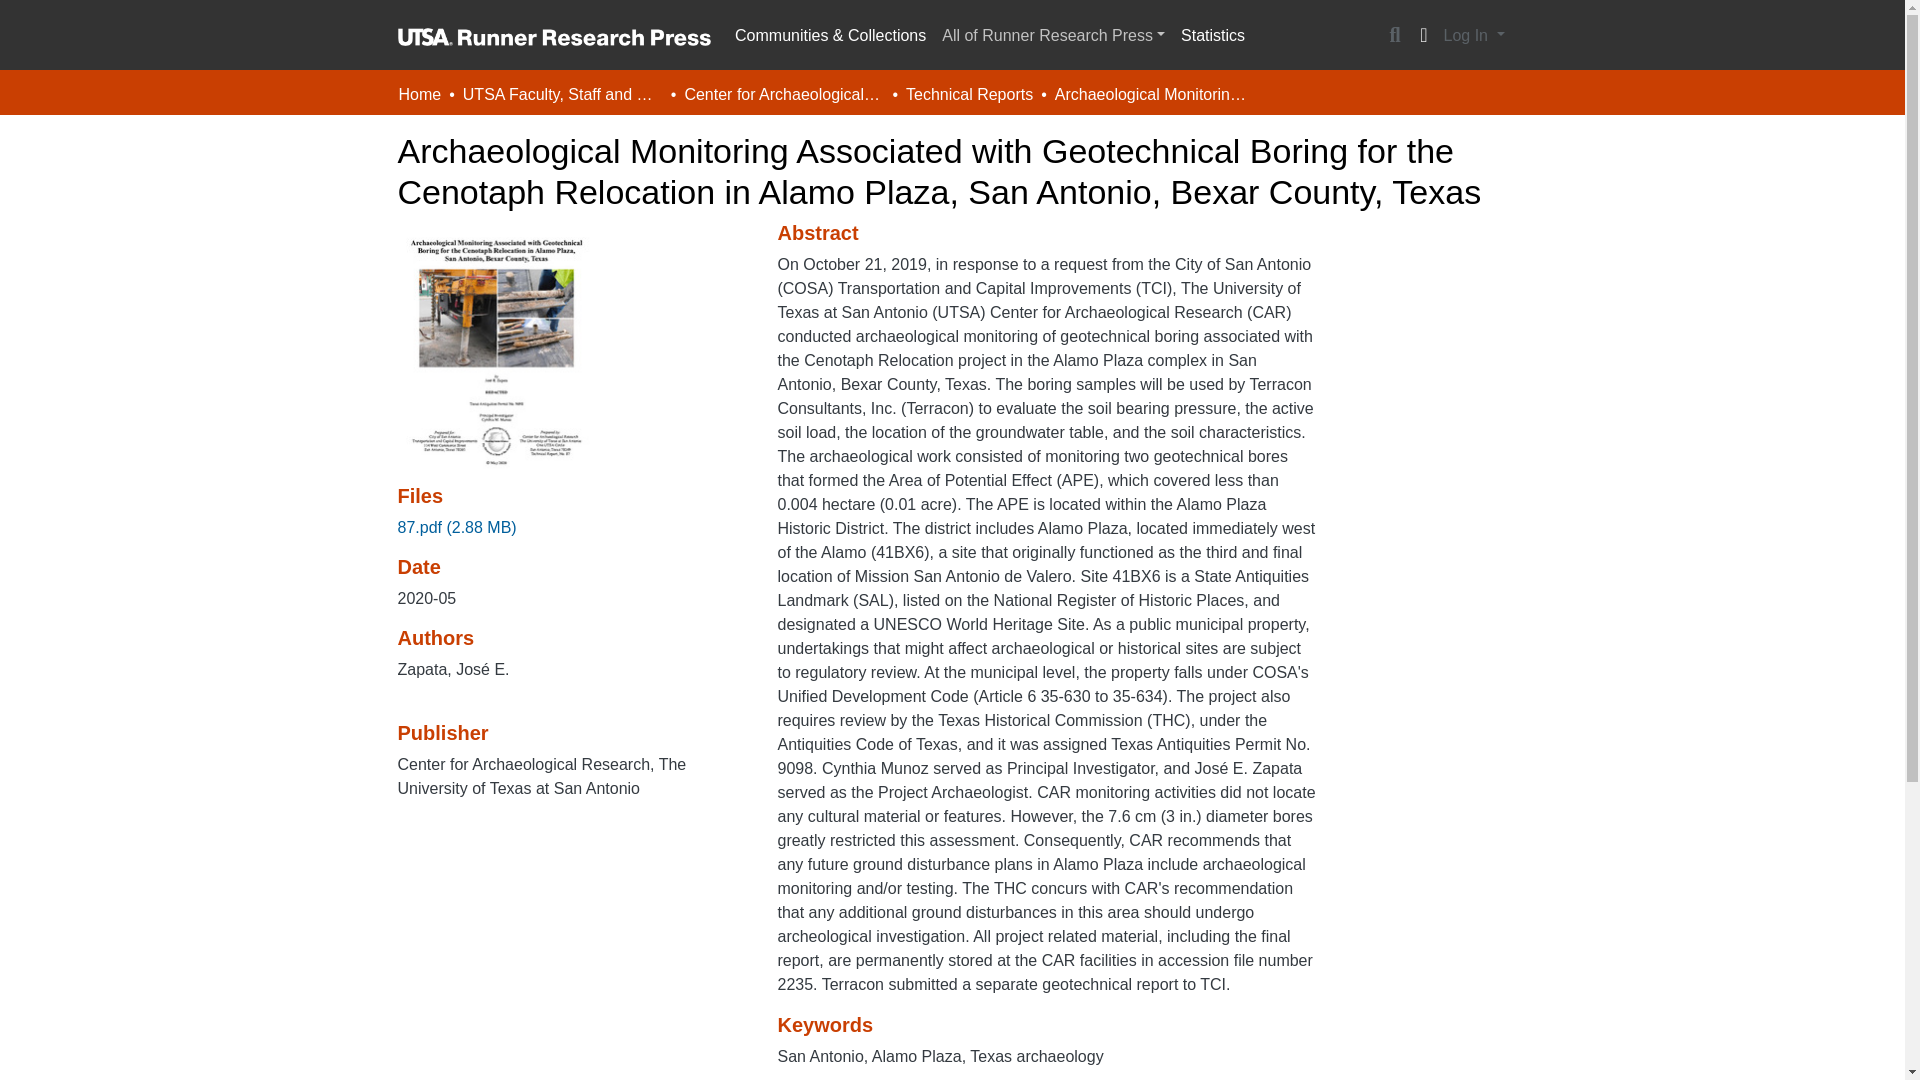 Image resolution: width=1920 pixels, height=1080 pixels. What do you see at coordinates (1424, 35) in the screenshot?
I see `Language switch` at bounding box center [1424, 35].